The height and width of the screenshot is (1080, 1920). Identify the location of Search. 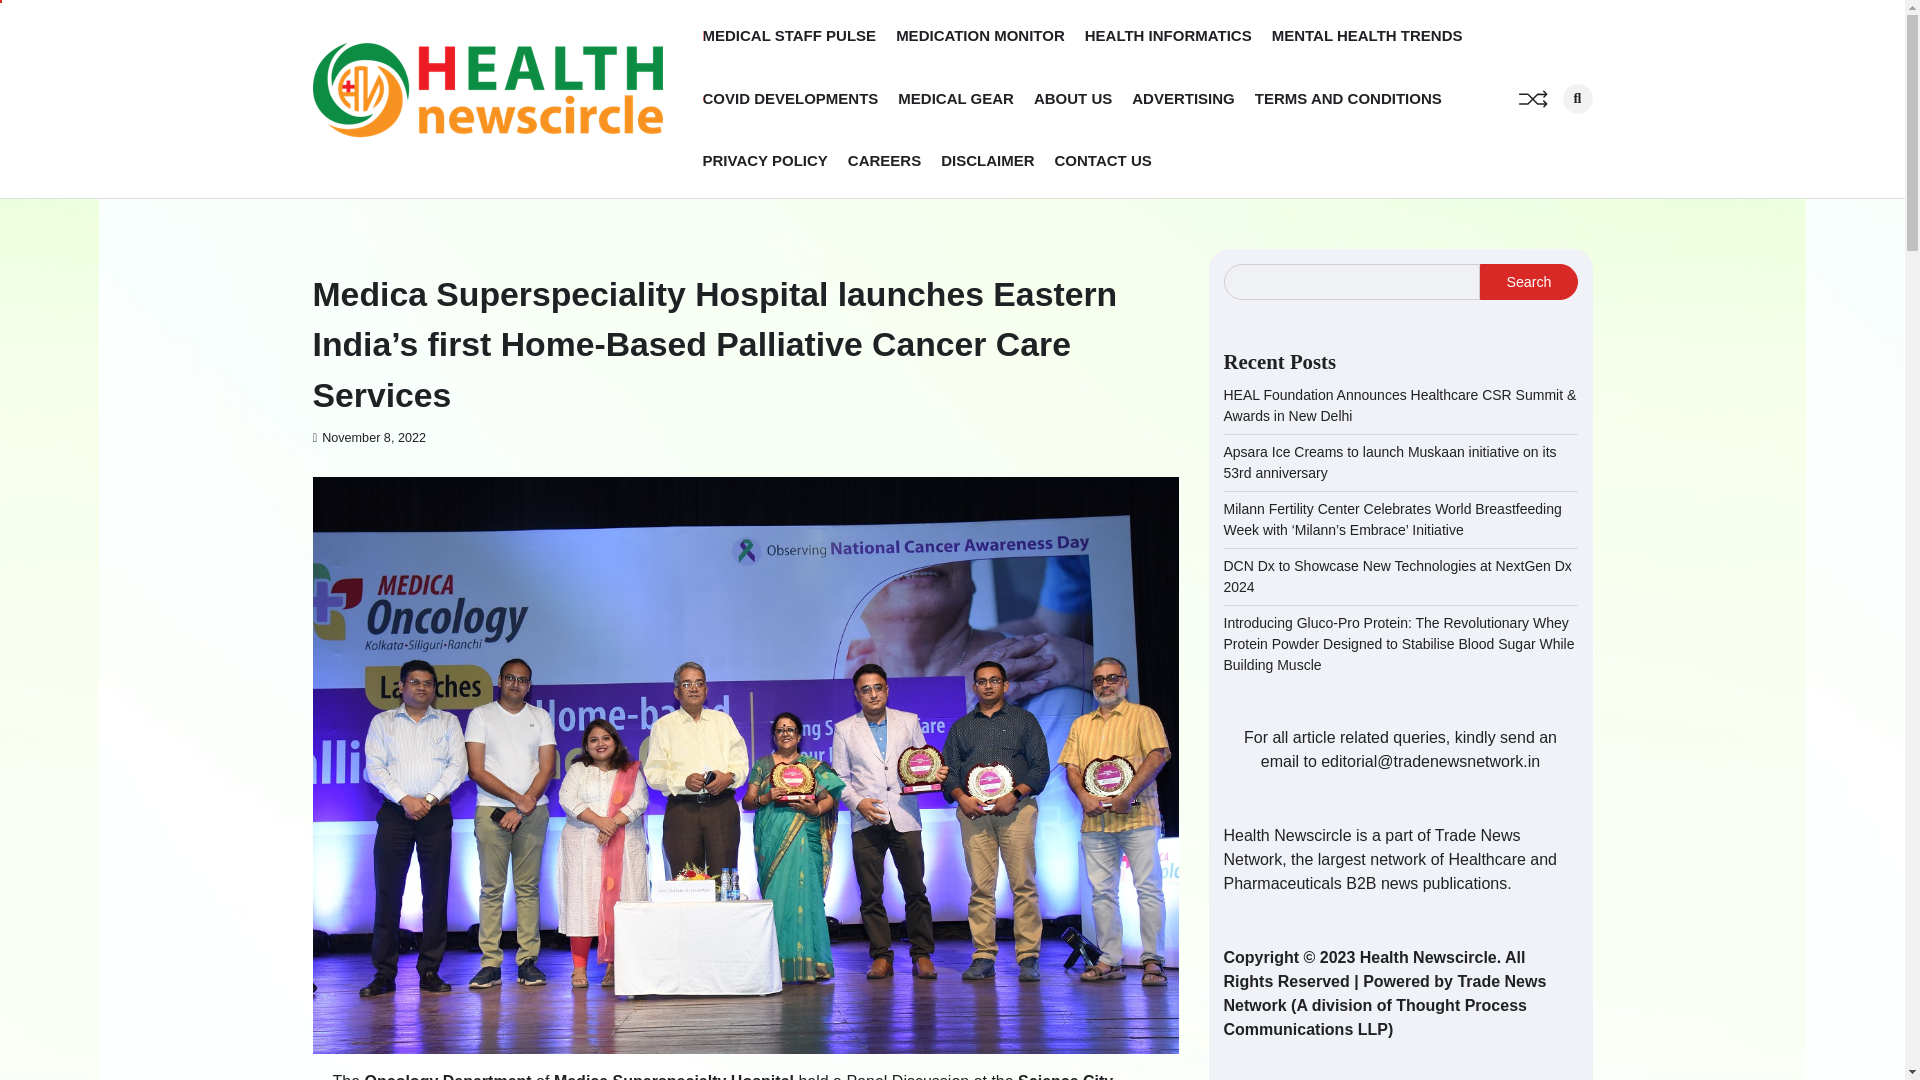
(1544, 142).